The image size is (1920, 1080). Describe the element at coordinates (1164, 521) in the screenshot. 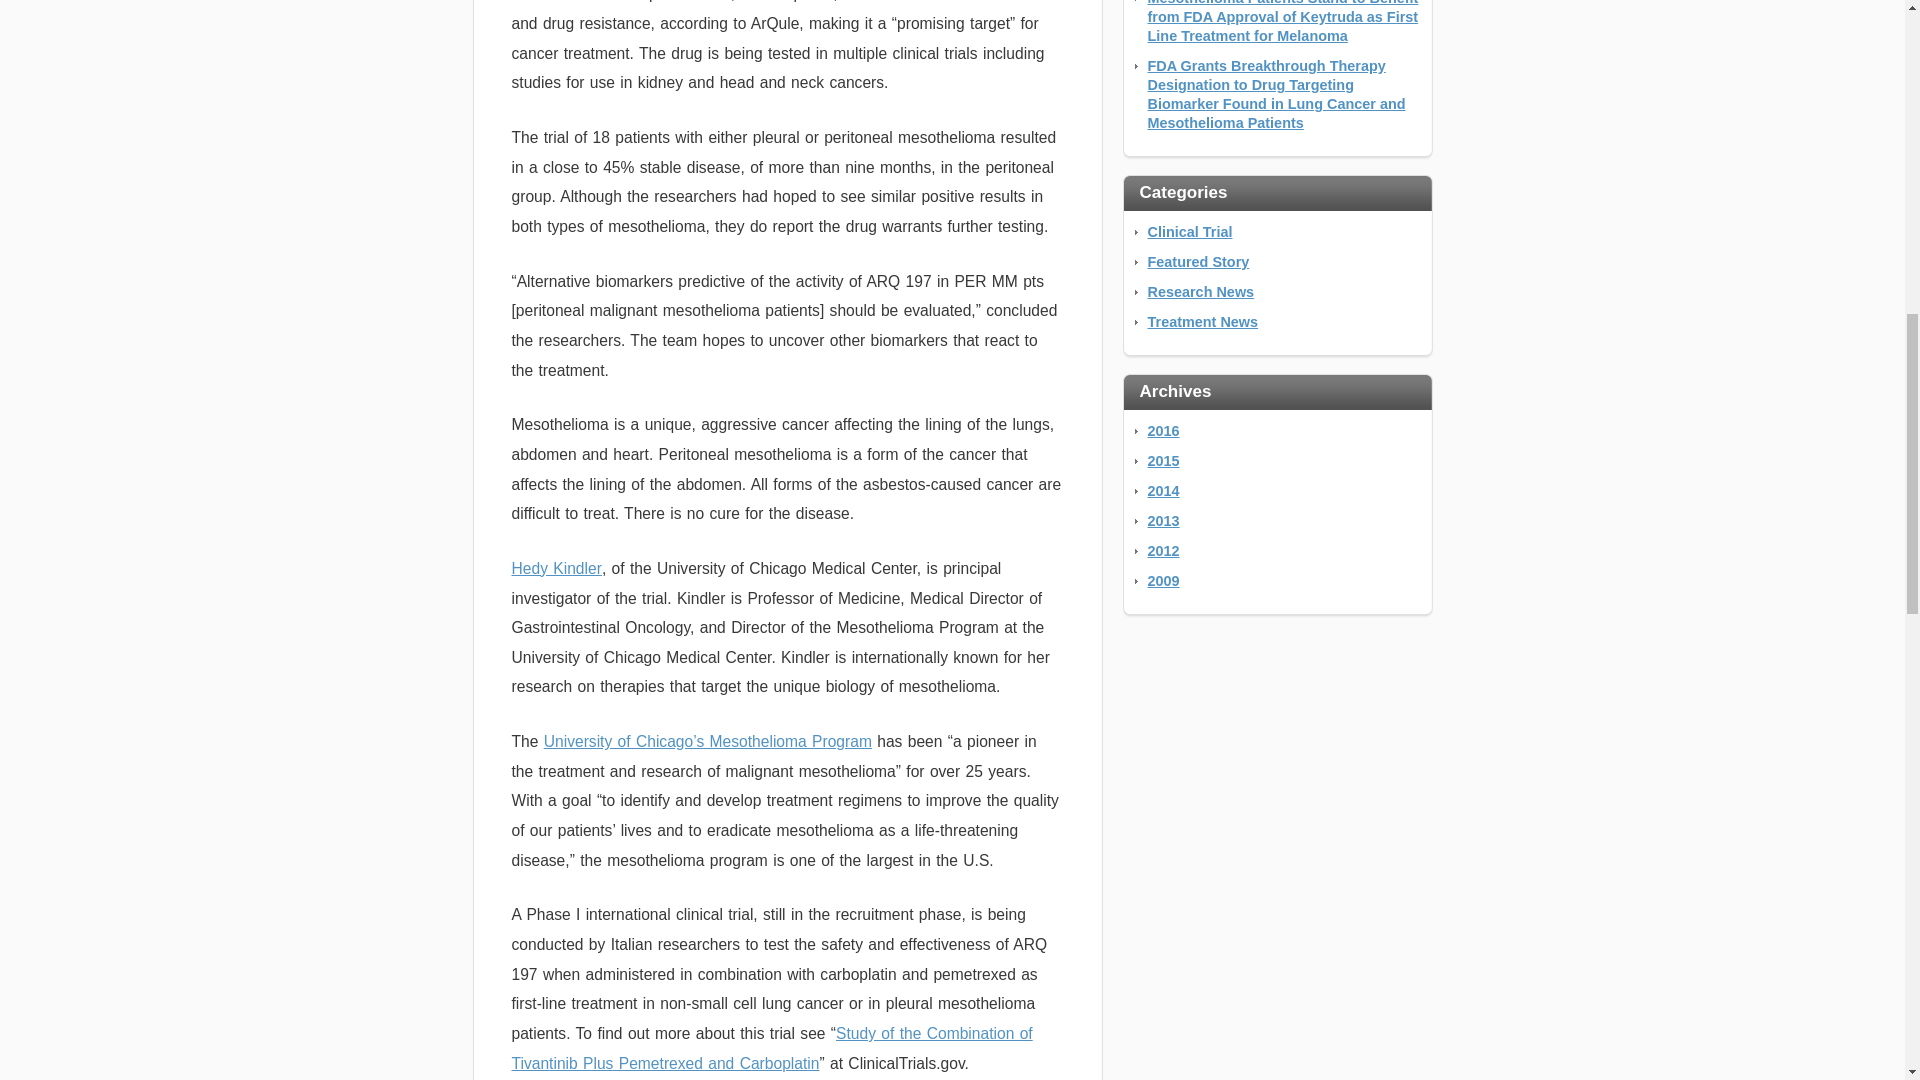

I see `2013` at that location.